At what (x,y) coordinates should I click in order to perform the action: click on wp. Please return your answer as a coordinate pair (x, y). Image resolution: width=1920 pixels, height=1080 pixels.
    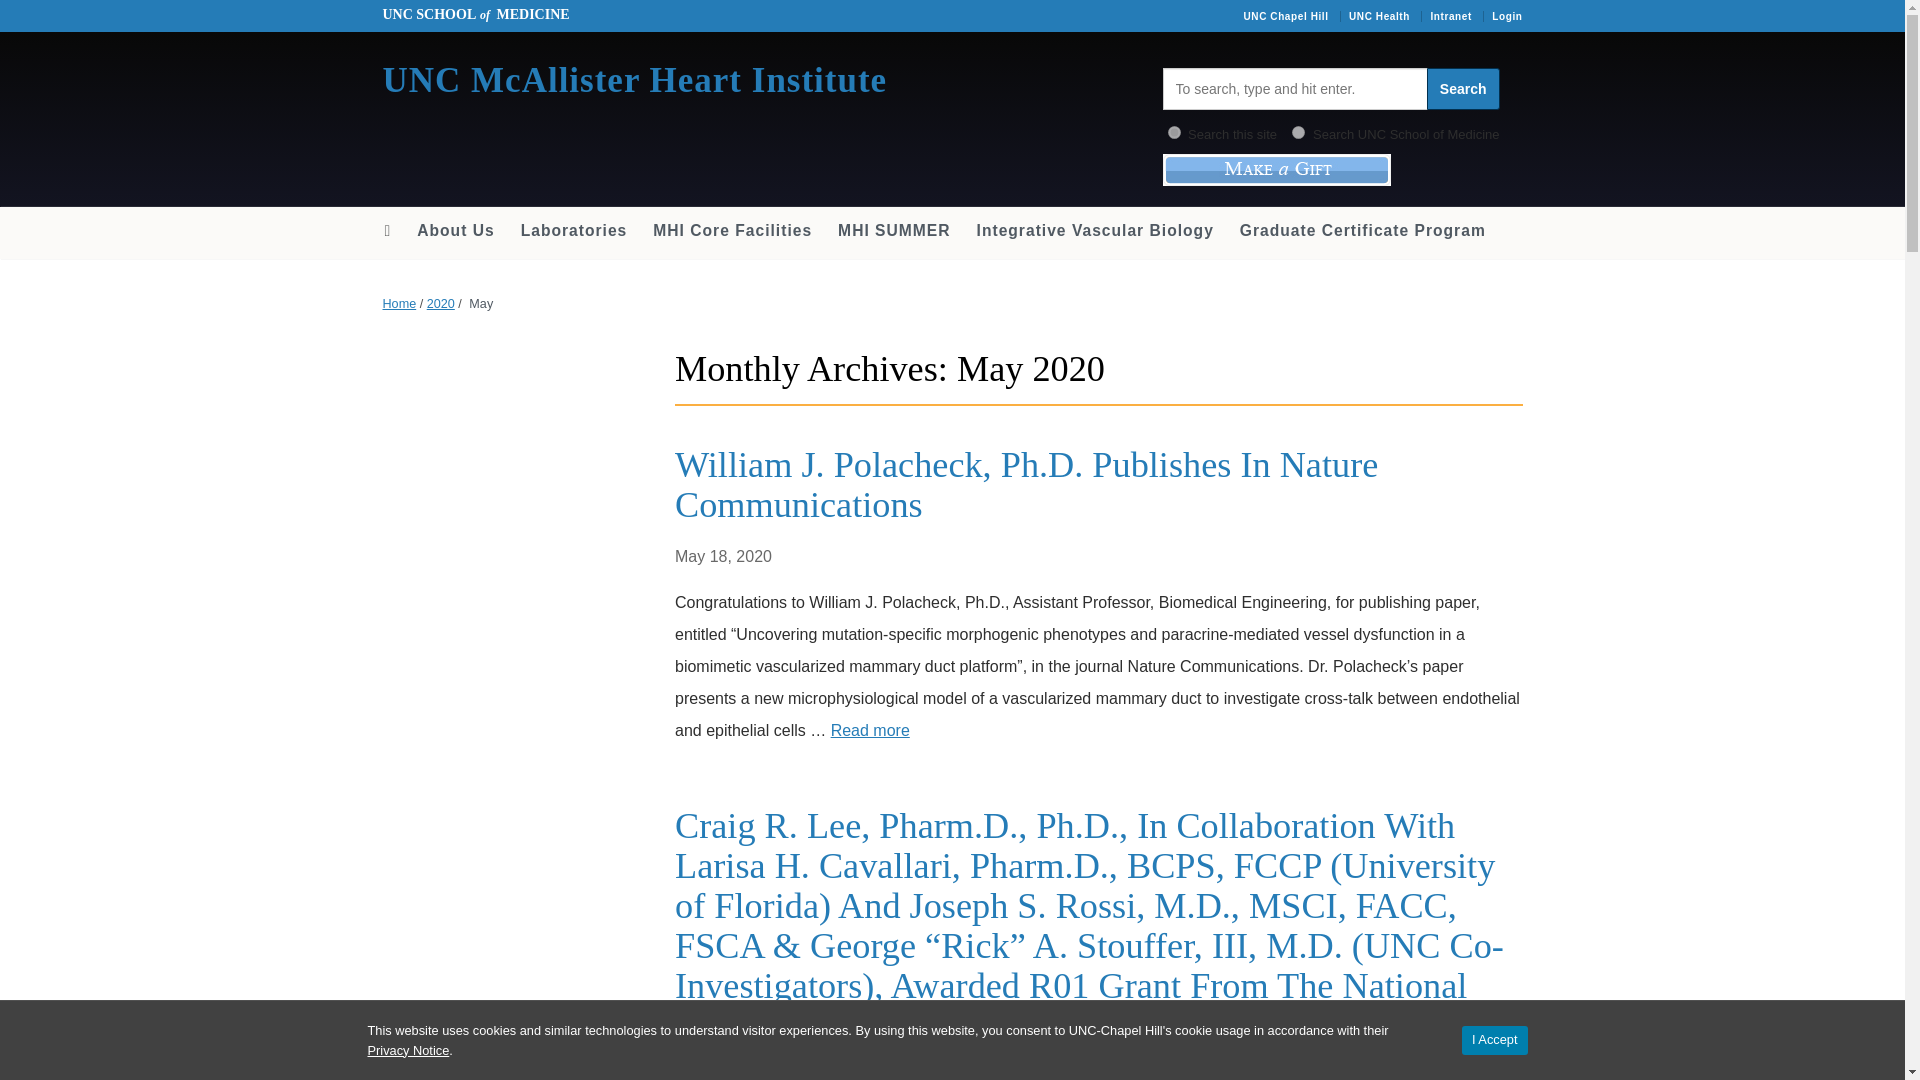
    Looking at the image, I should click on (1174, 132).